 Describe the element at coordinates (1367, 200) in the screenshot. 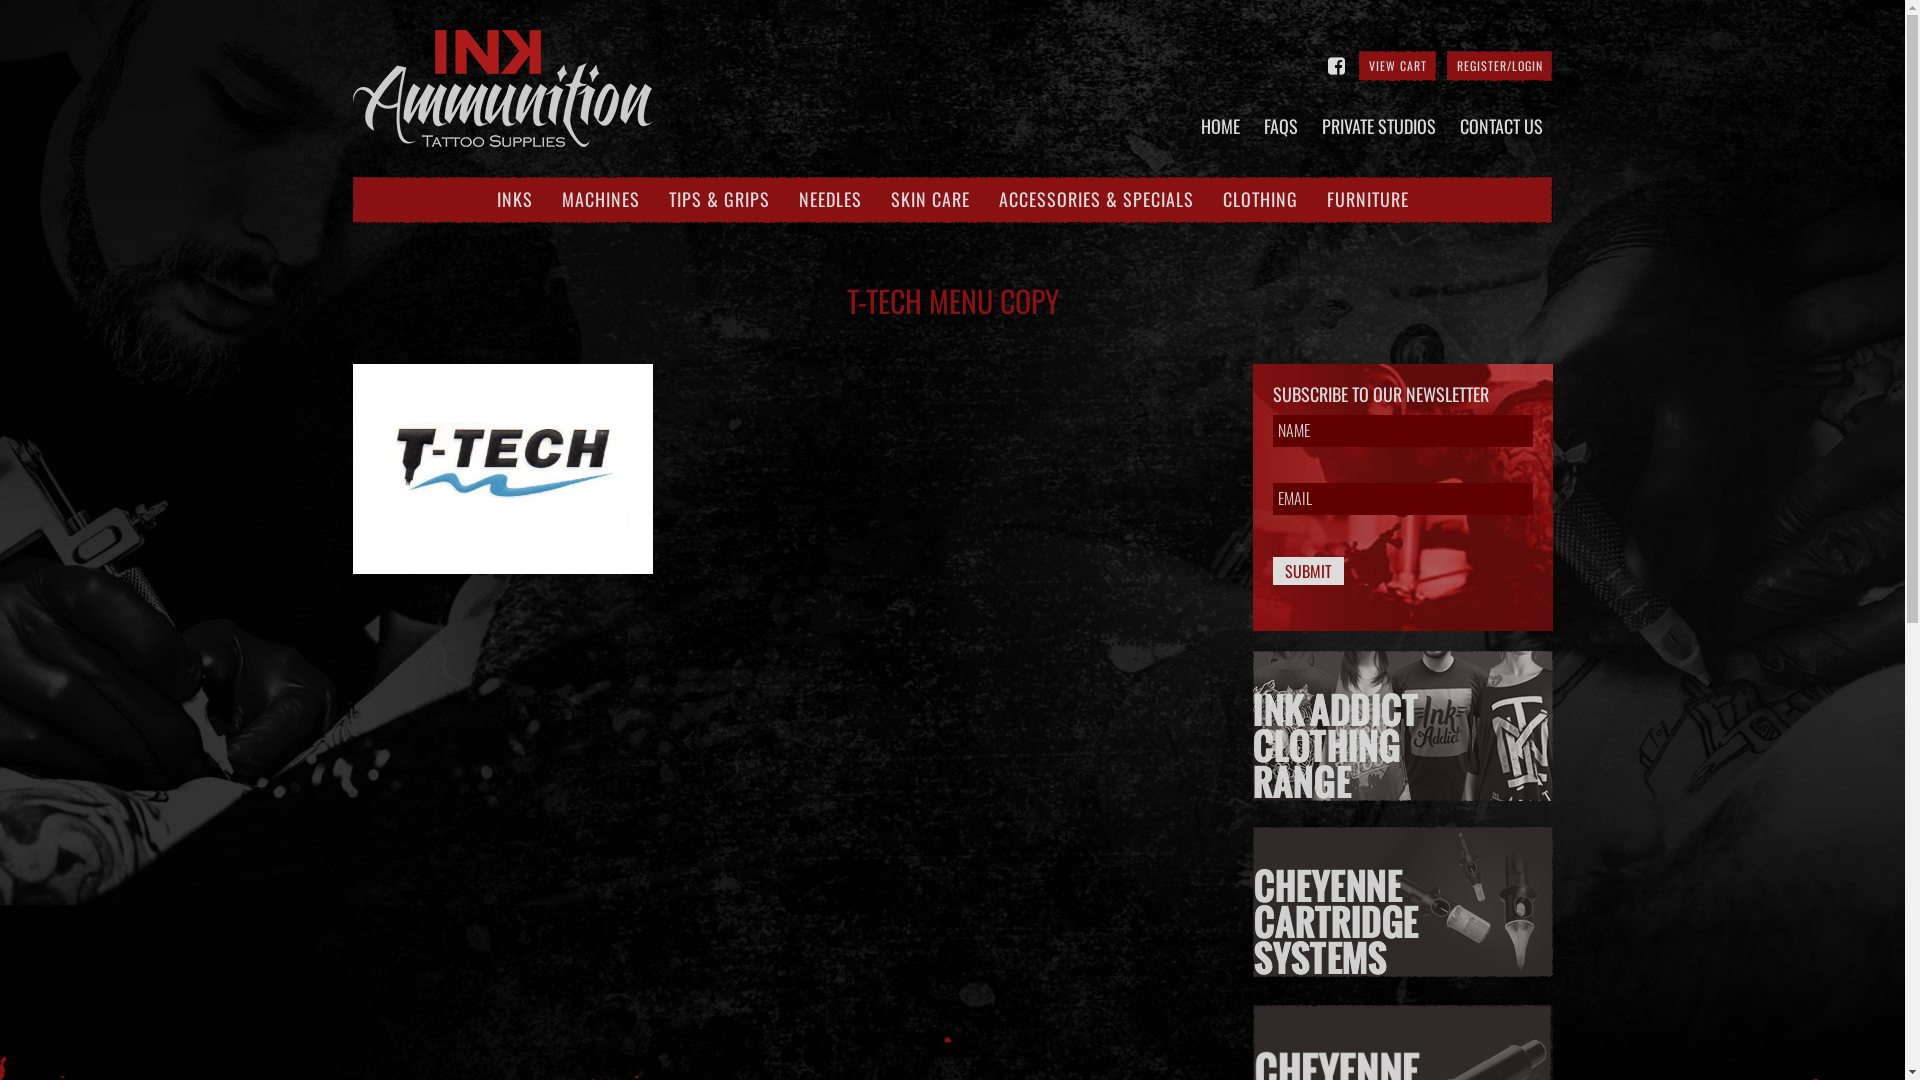

I see `FURNITURE` at that location.